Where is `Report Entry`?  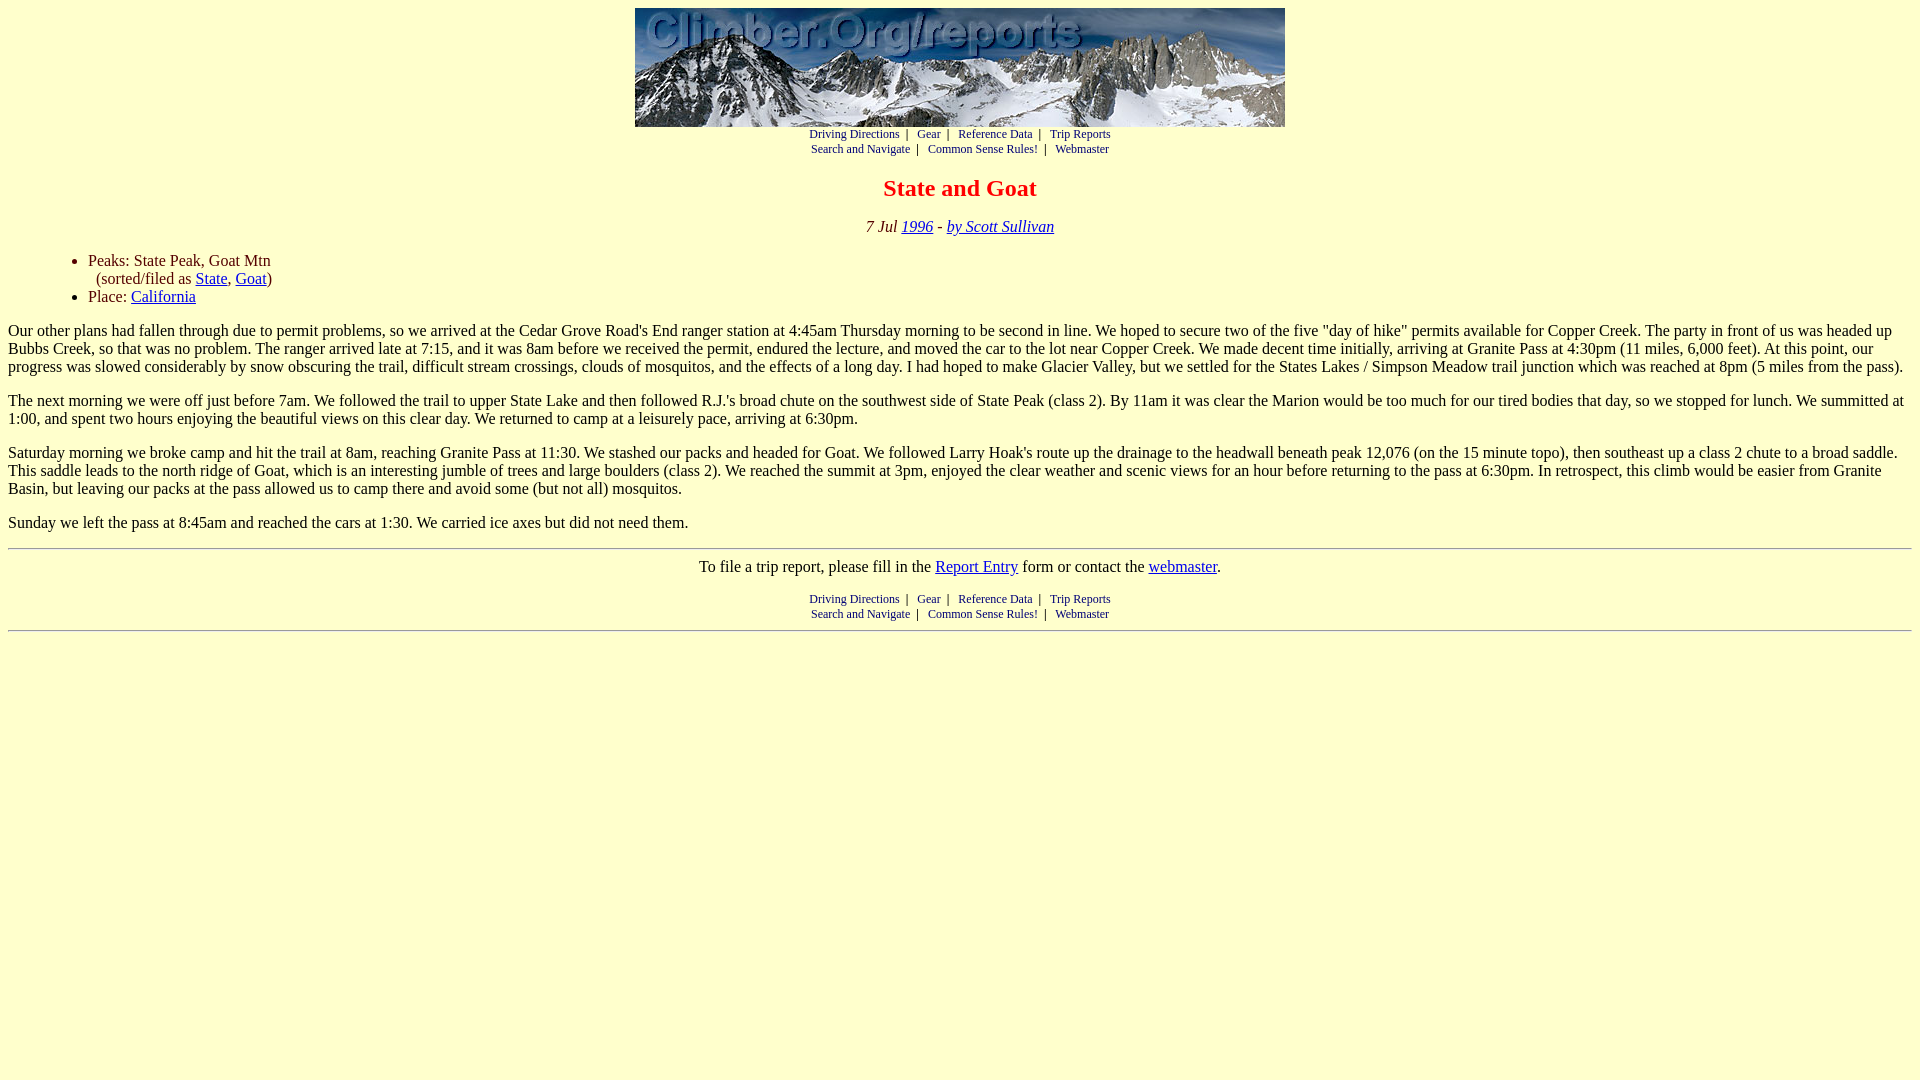 Report Entry is located at coordinates (976, 566).